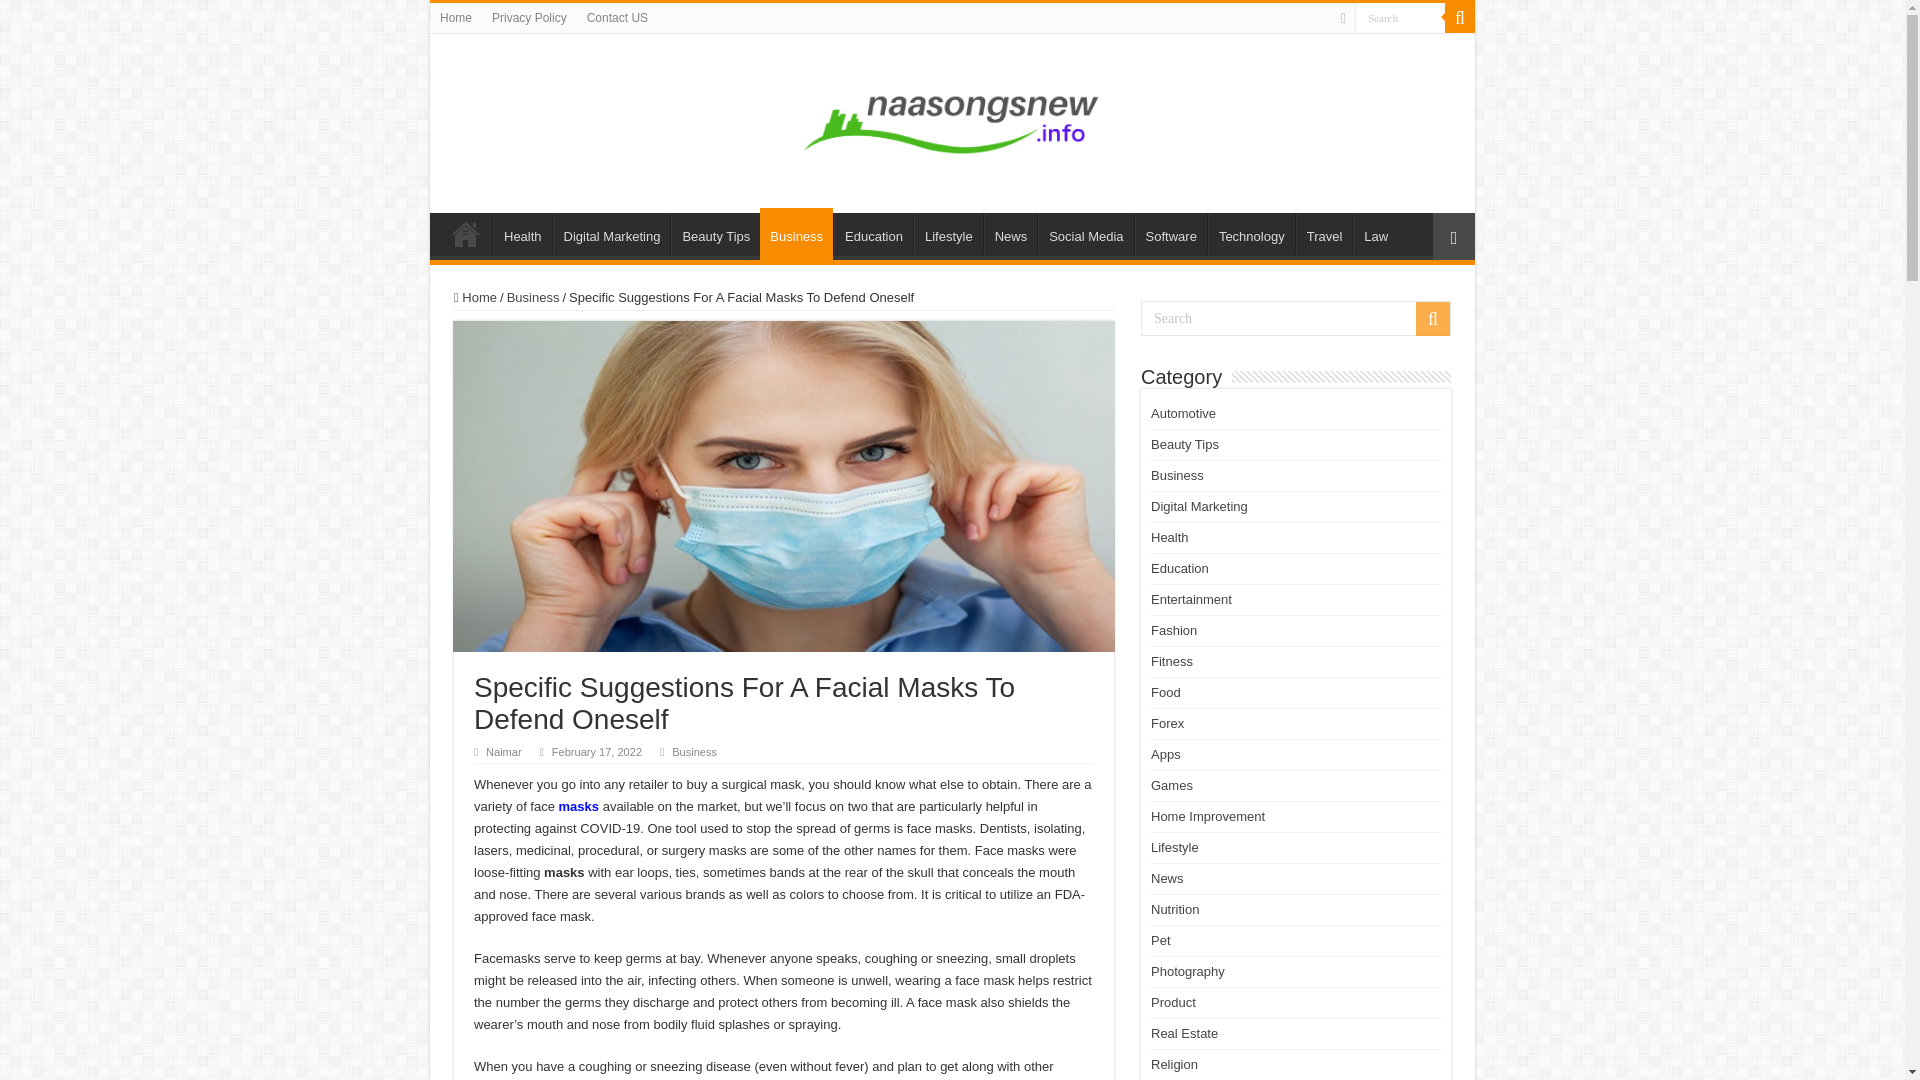 This screenshot has height=1080, width=1920. Describe the element at coordinates (1460, 18) in the screenshot. I see `Search` at that location.